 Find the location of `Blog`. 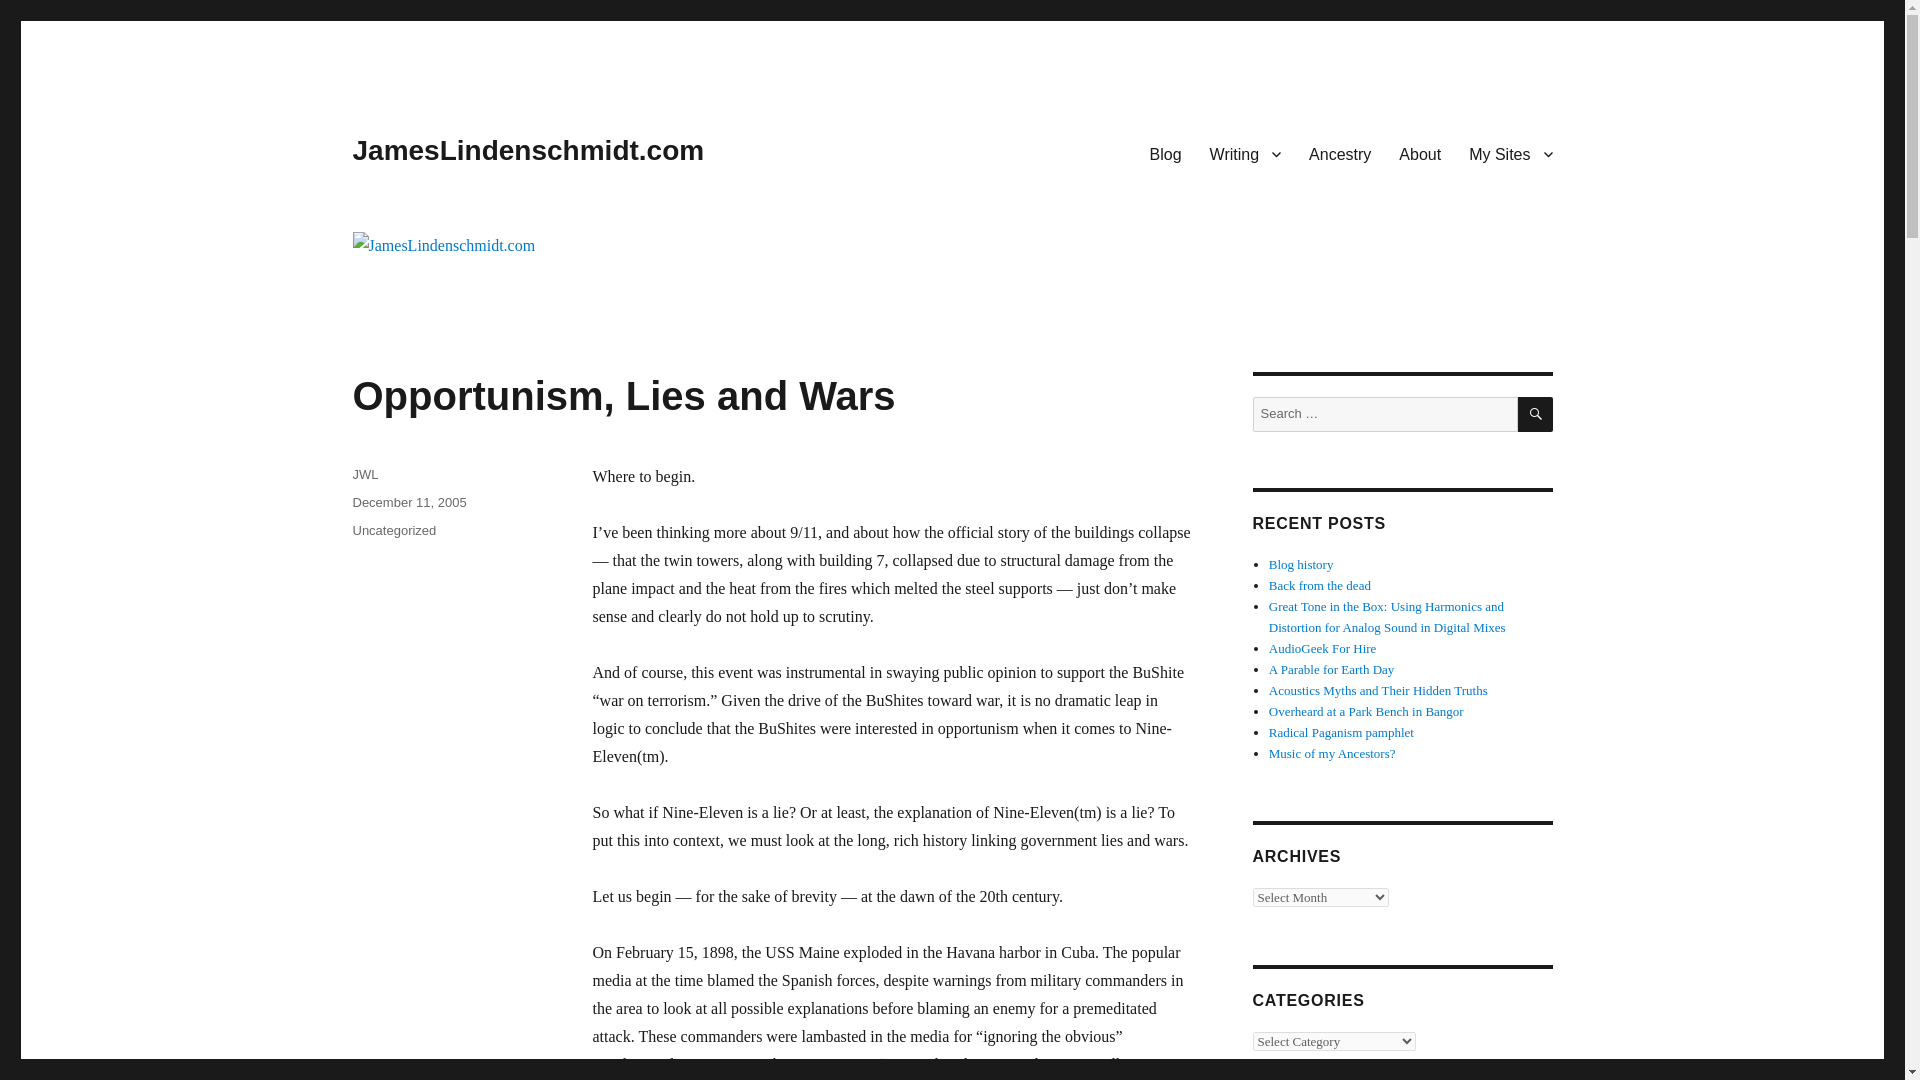

Blog is located at coordinates (1166, 153).